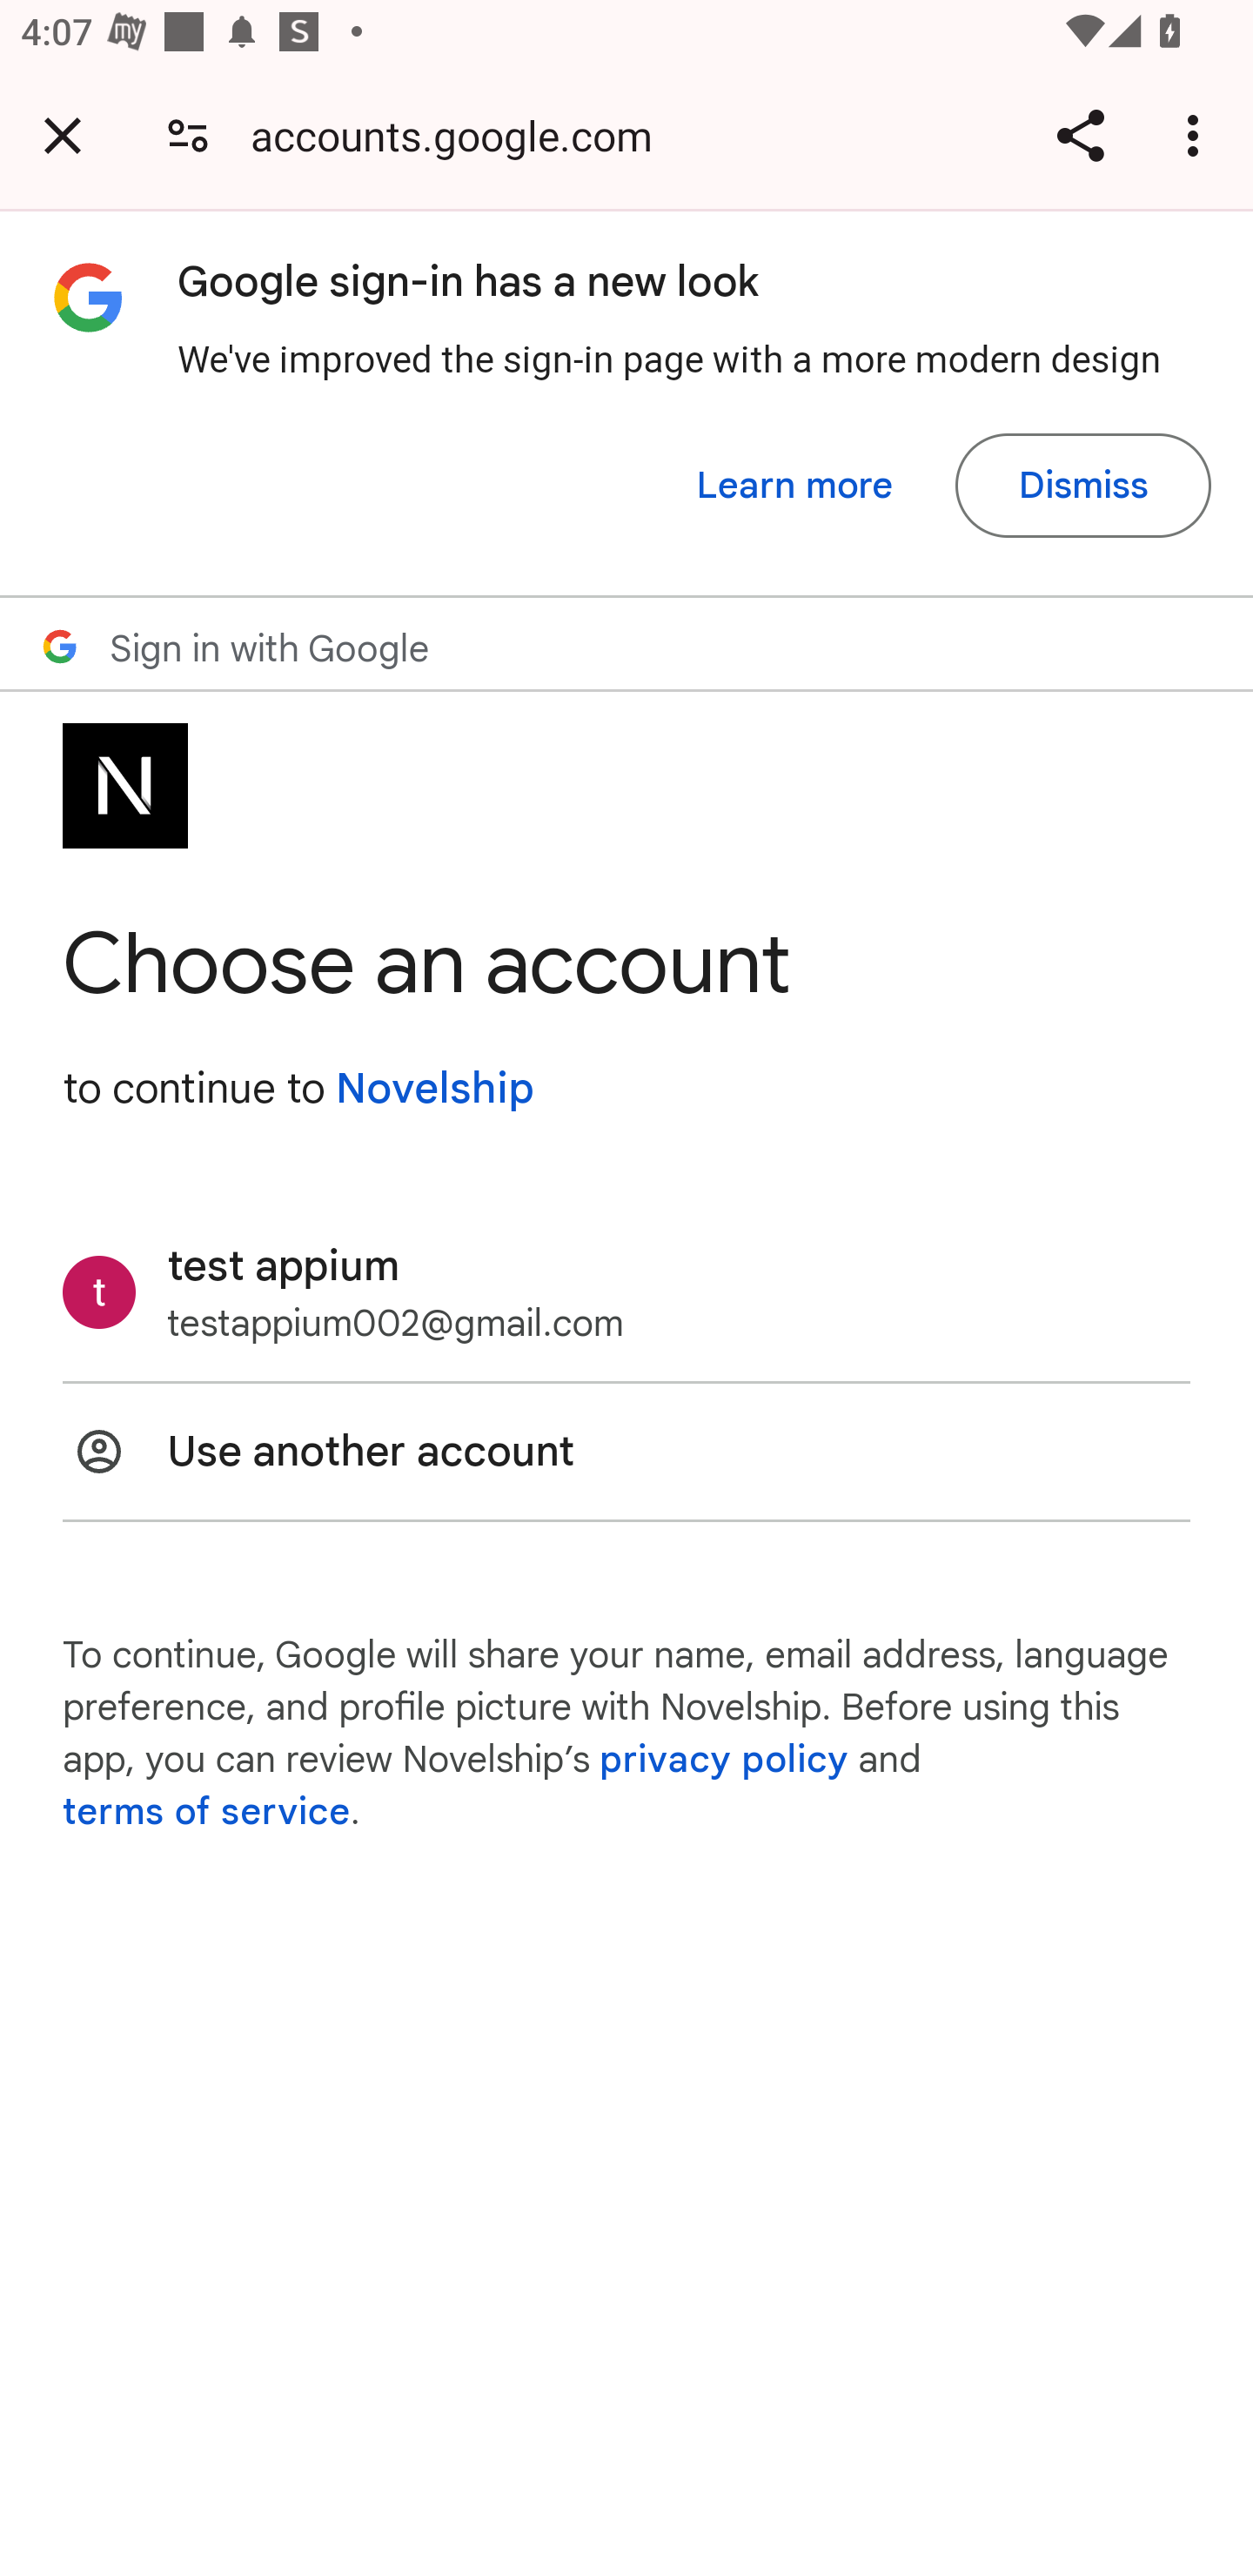  Describe the element at coordinates (1080, 135) in the screenshot. I see `Share` at that location.